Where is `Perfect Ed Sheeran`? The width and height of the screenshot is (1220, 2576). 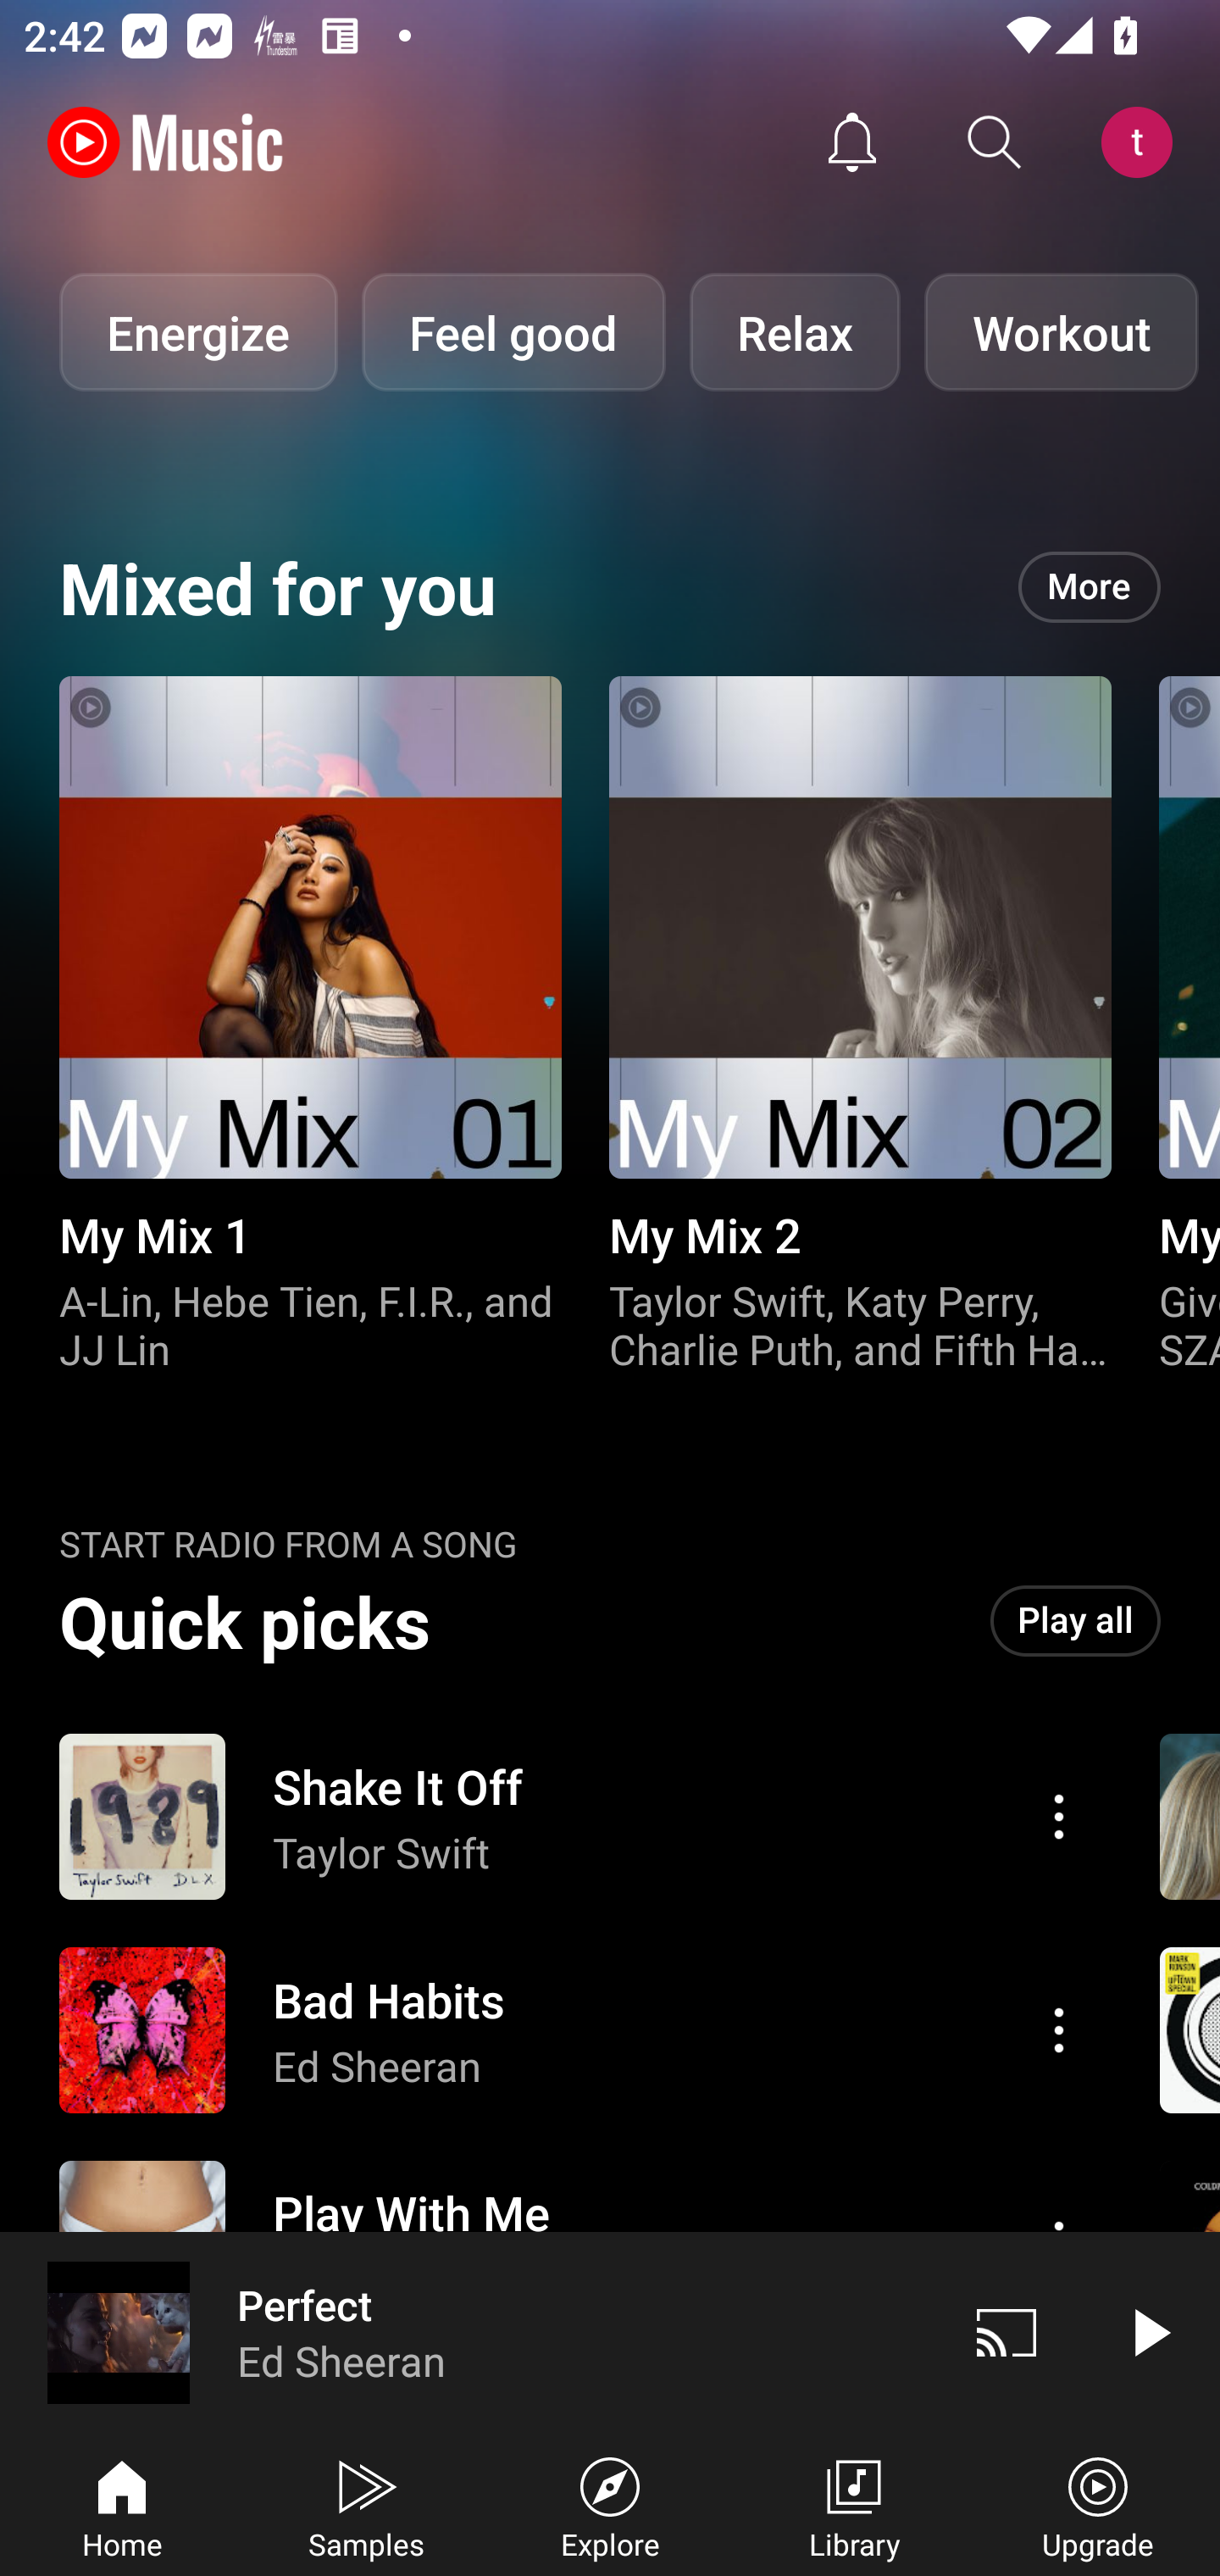
Perfect Ed Sheeran is located at coordinates (468, 2332).